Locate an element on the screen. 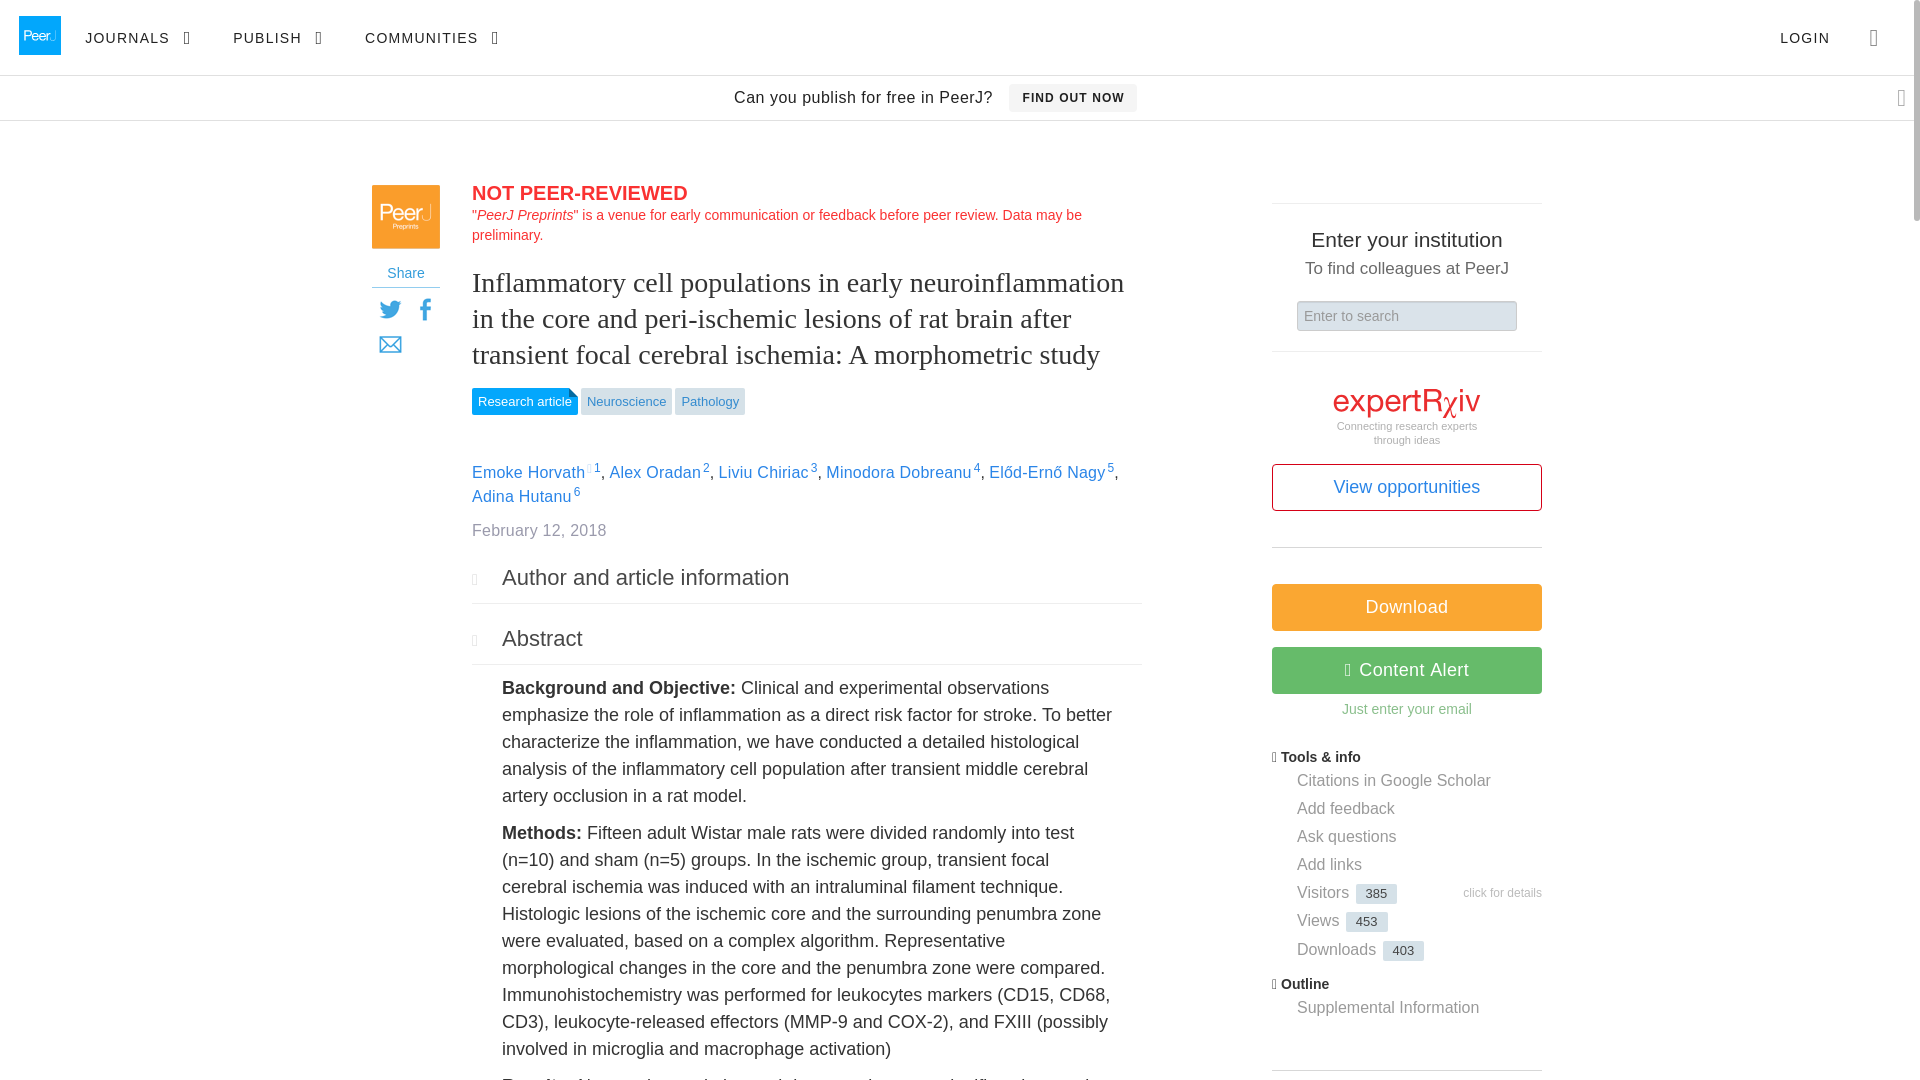  Alex Oradan is located at coordinates (655, 472).